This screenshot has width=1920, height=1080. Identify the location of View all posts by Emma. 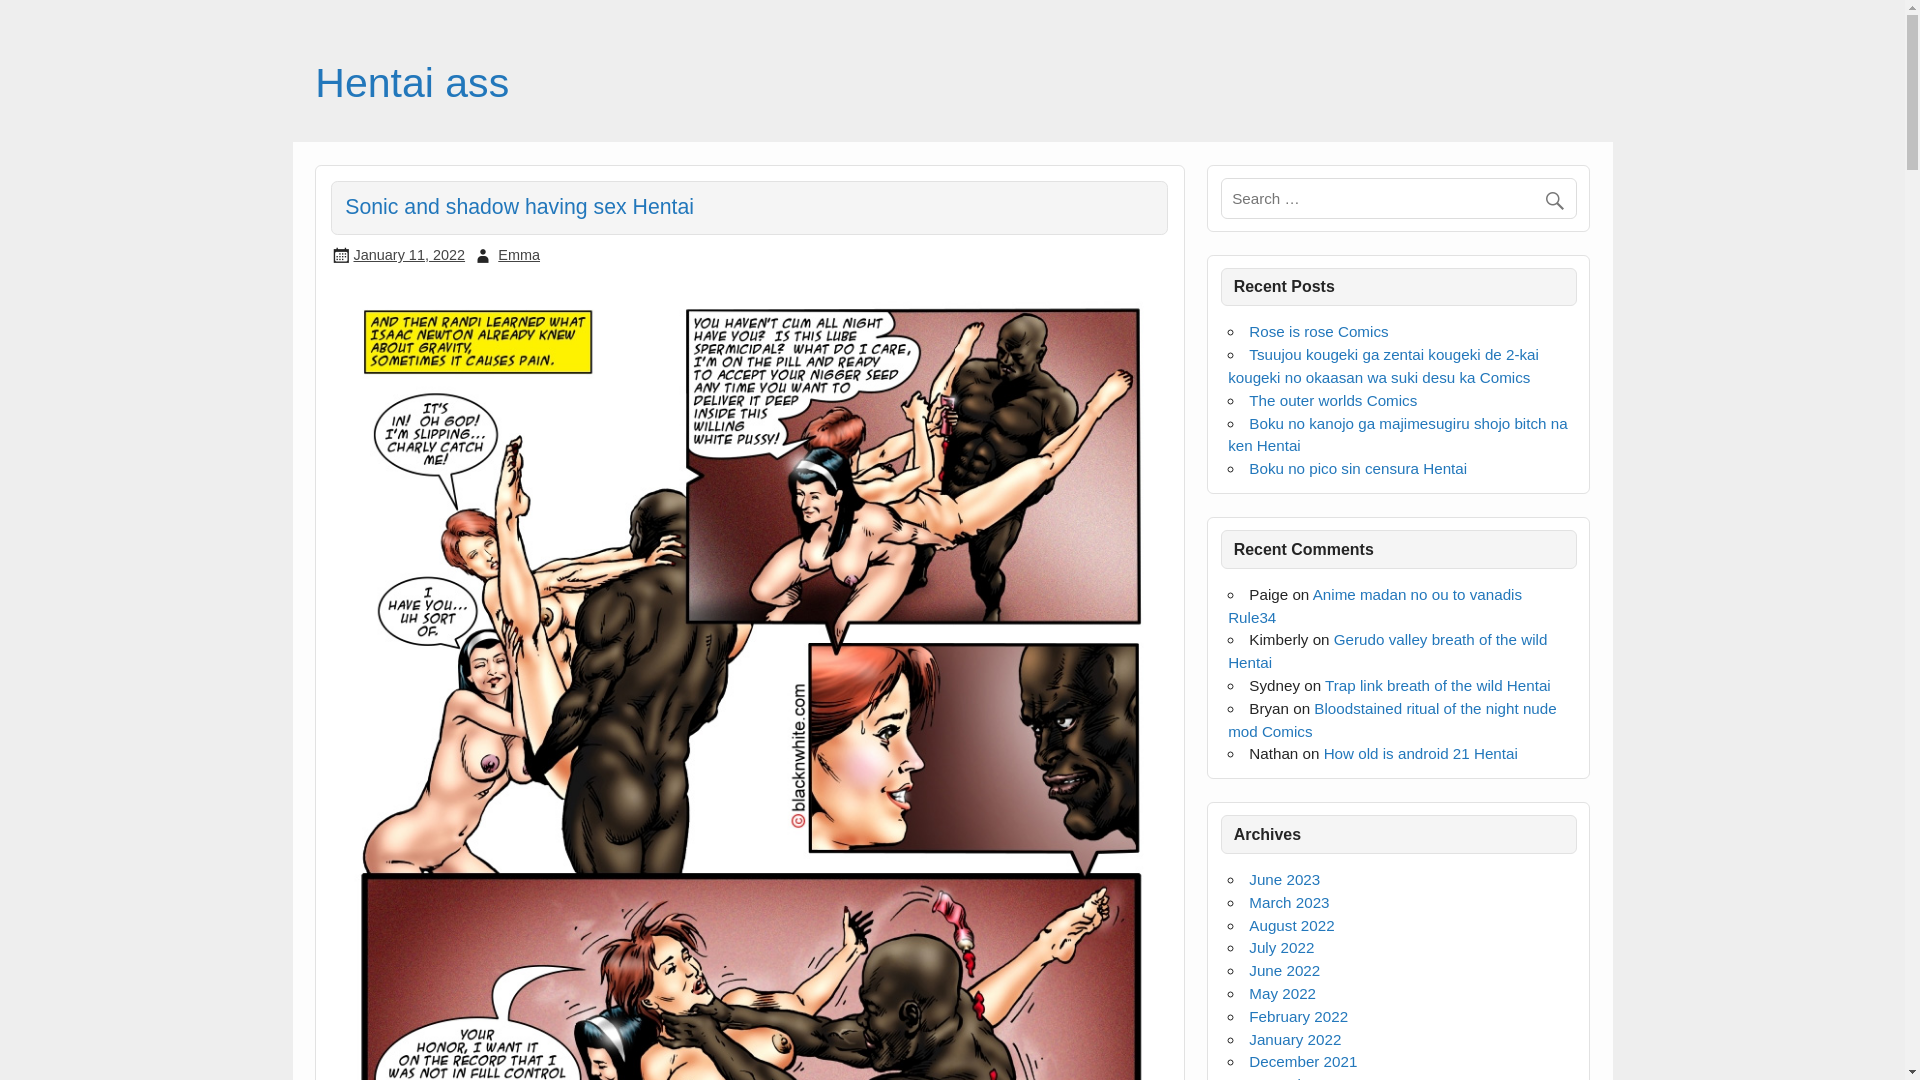
(518, 255).